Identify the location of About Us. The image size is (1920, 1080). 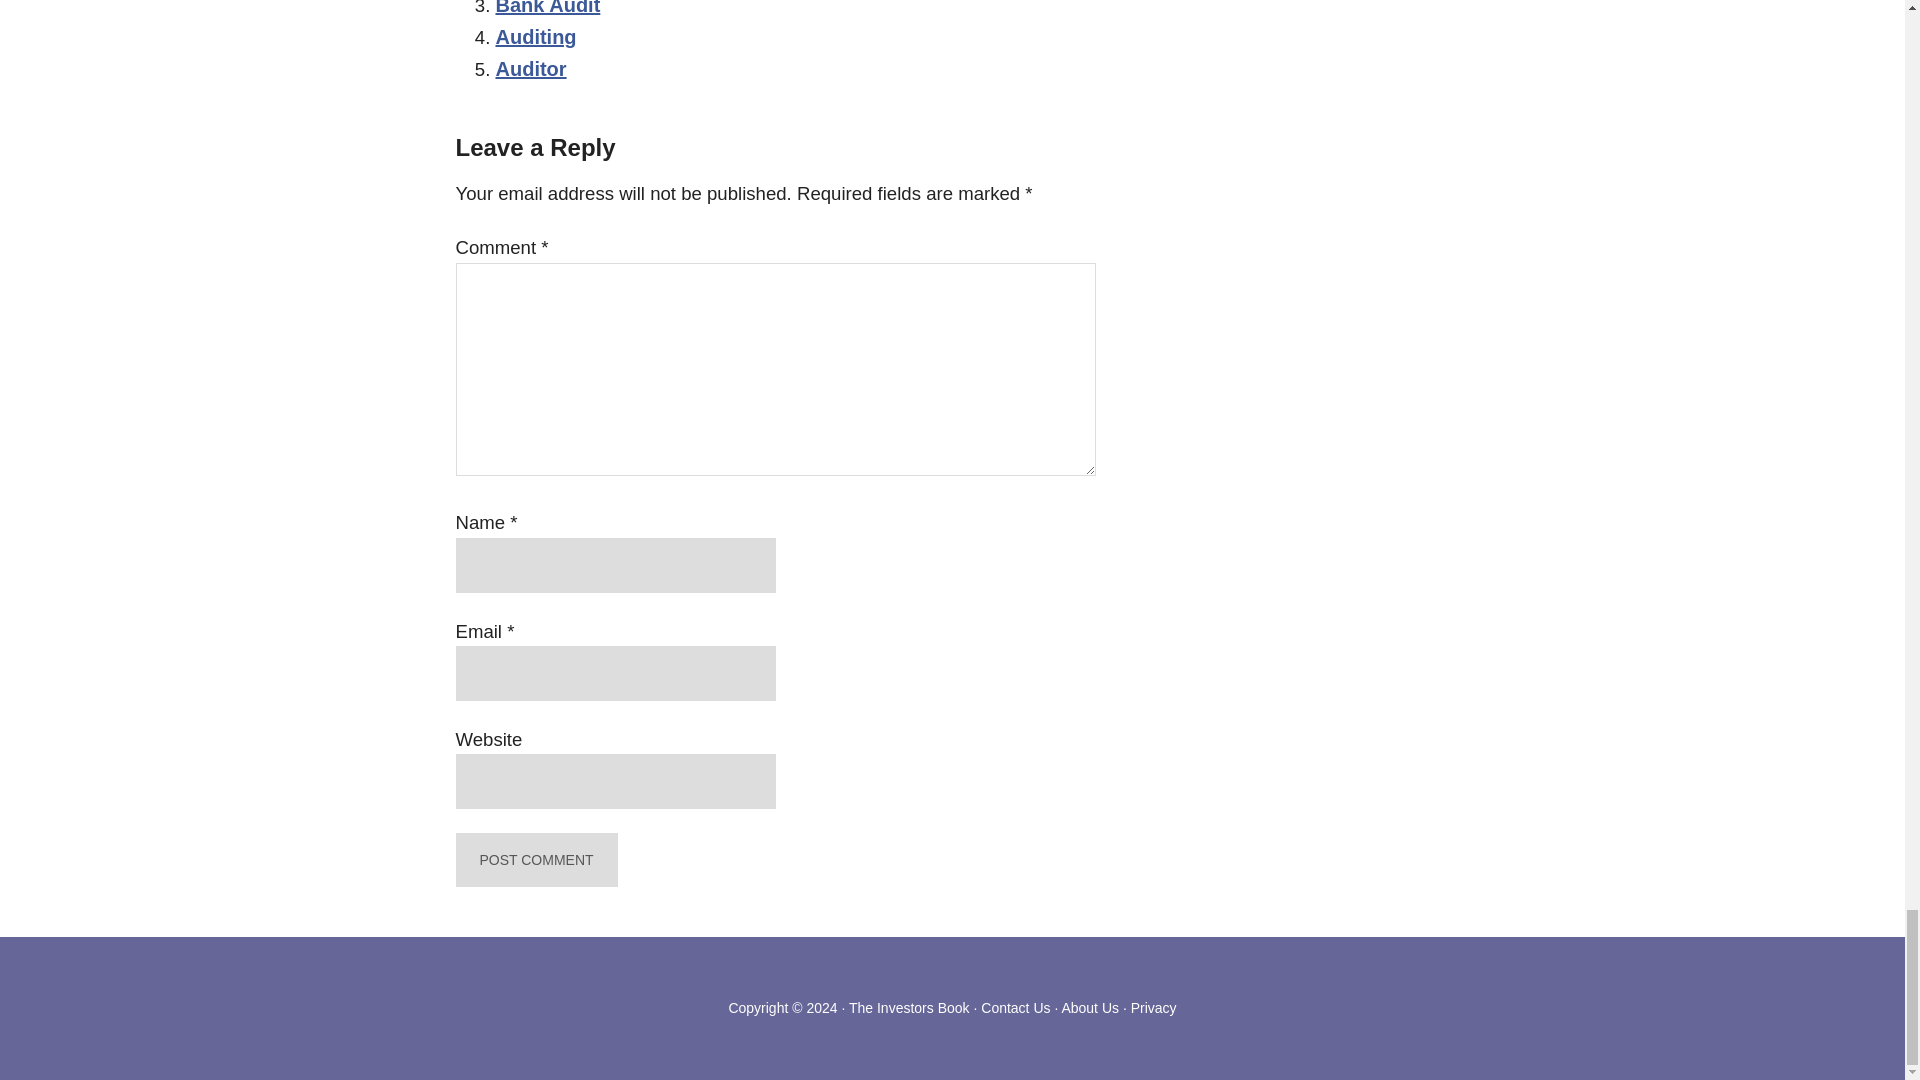
(1090, 1008).